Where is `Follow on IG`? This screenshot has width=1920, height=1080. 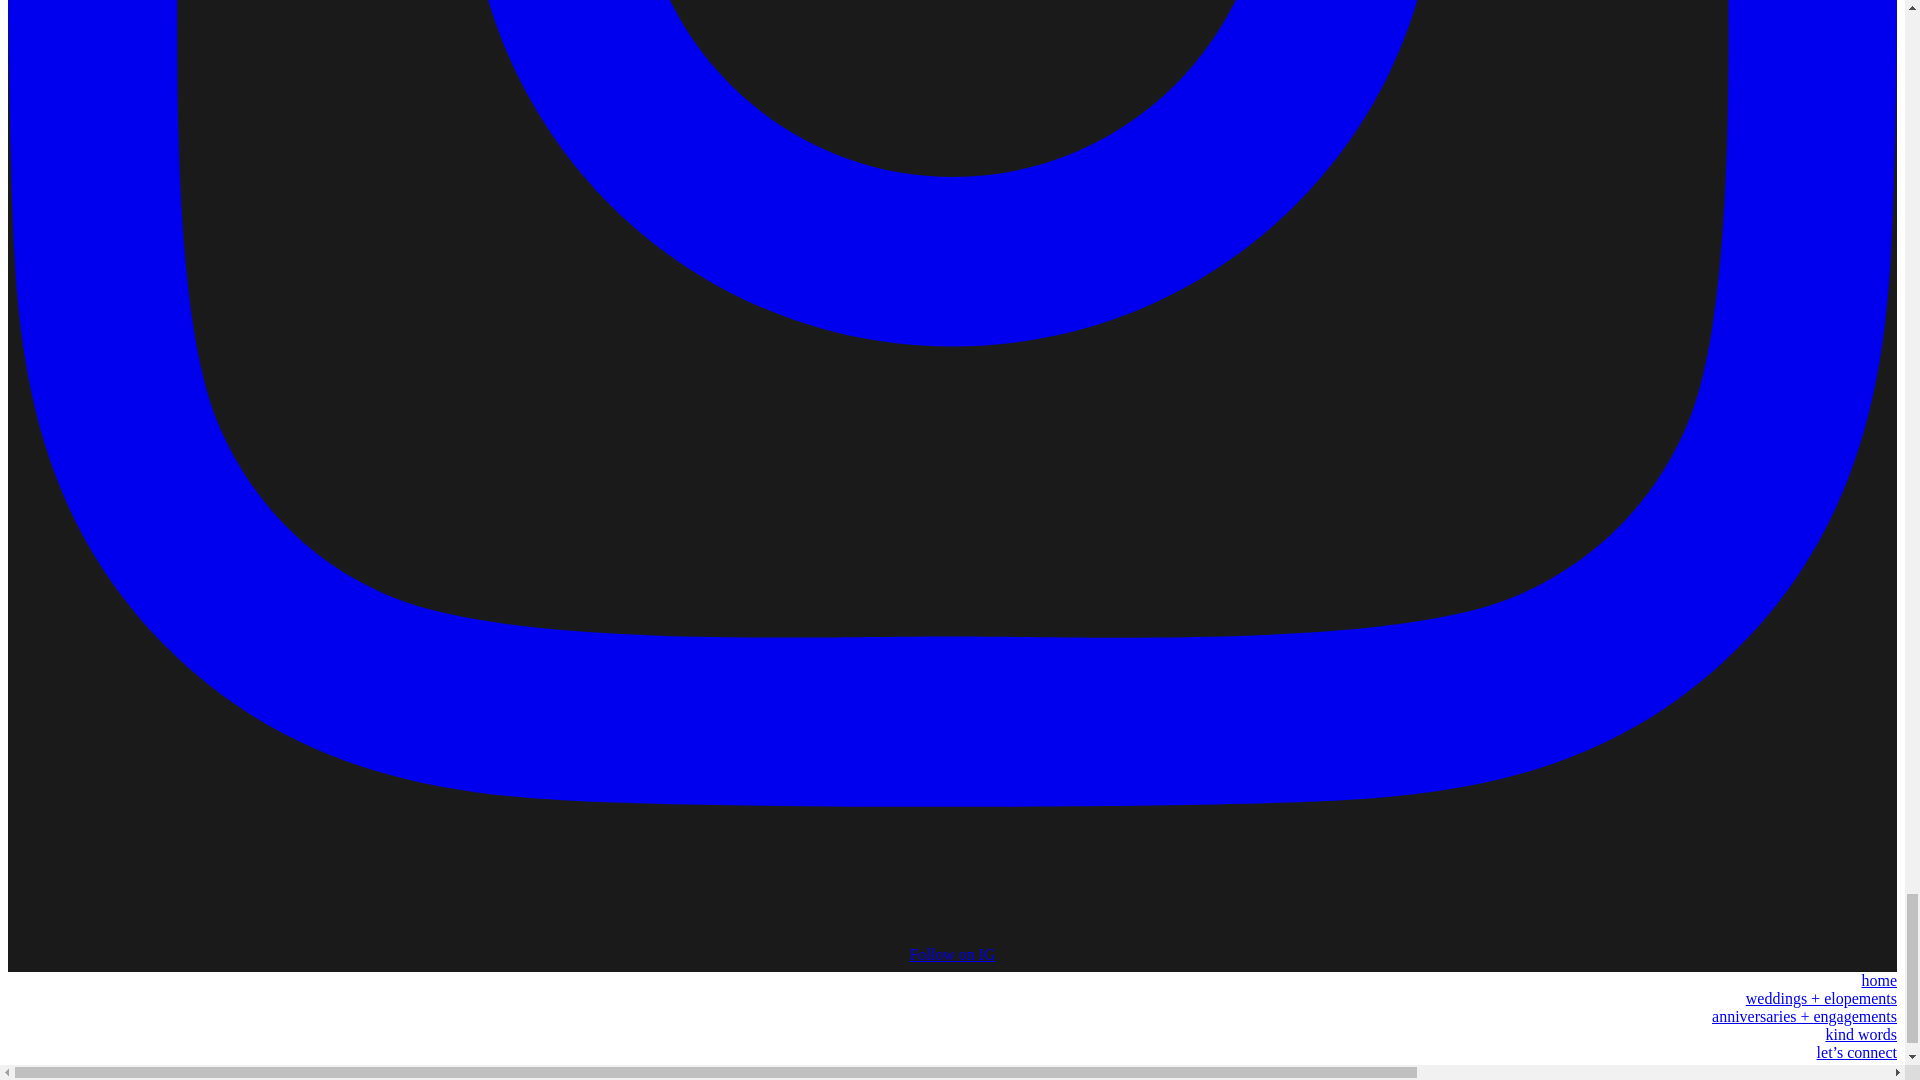 Follow on IG is located at coordinates (952, 945).